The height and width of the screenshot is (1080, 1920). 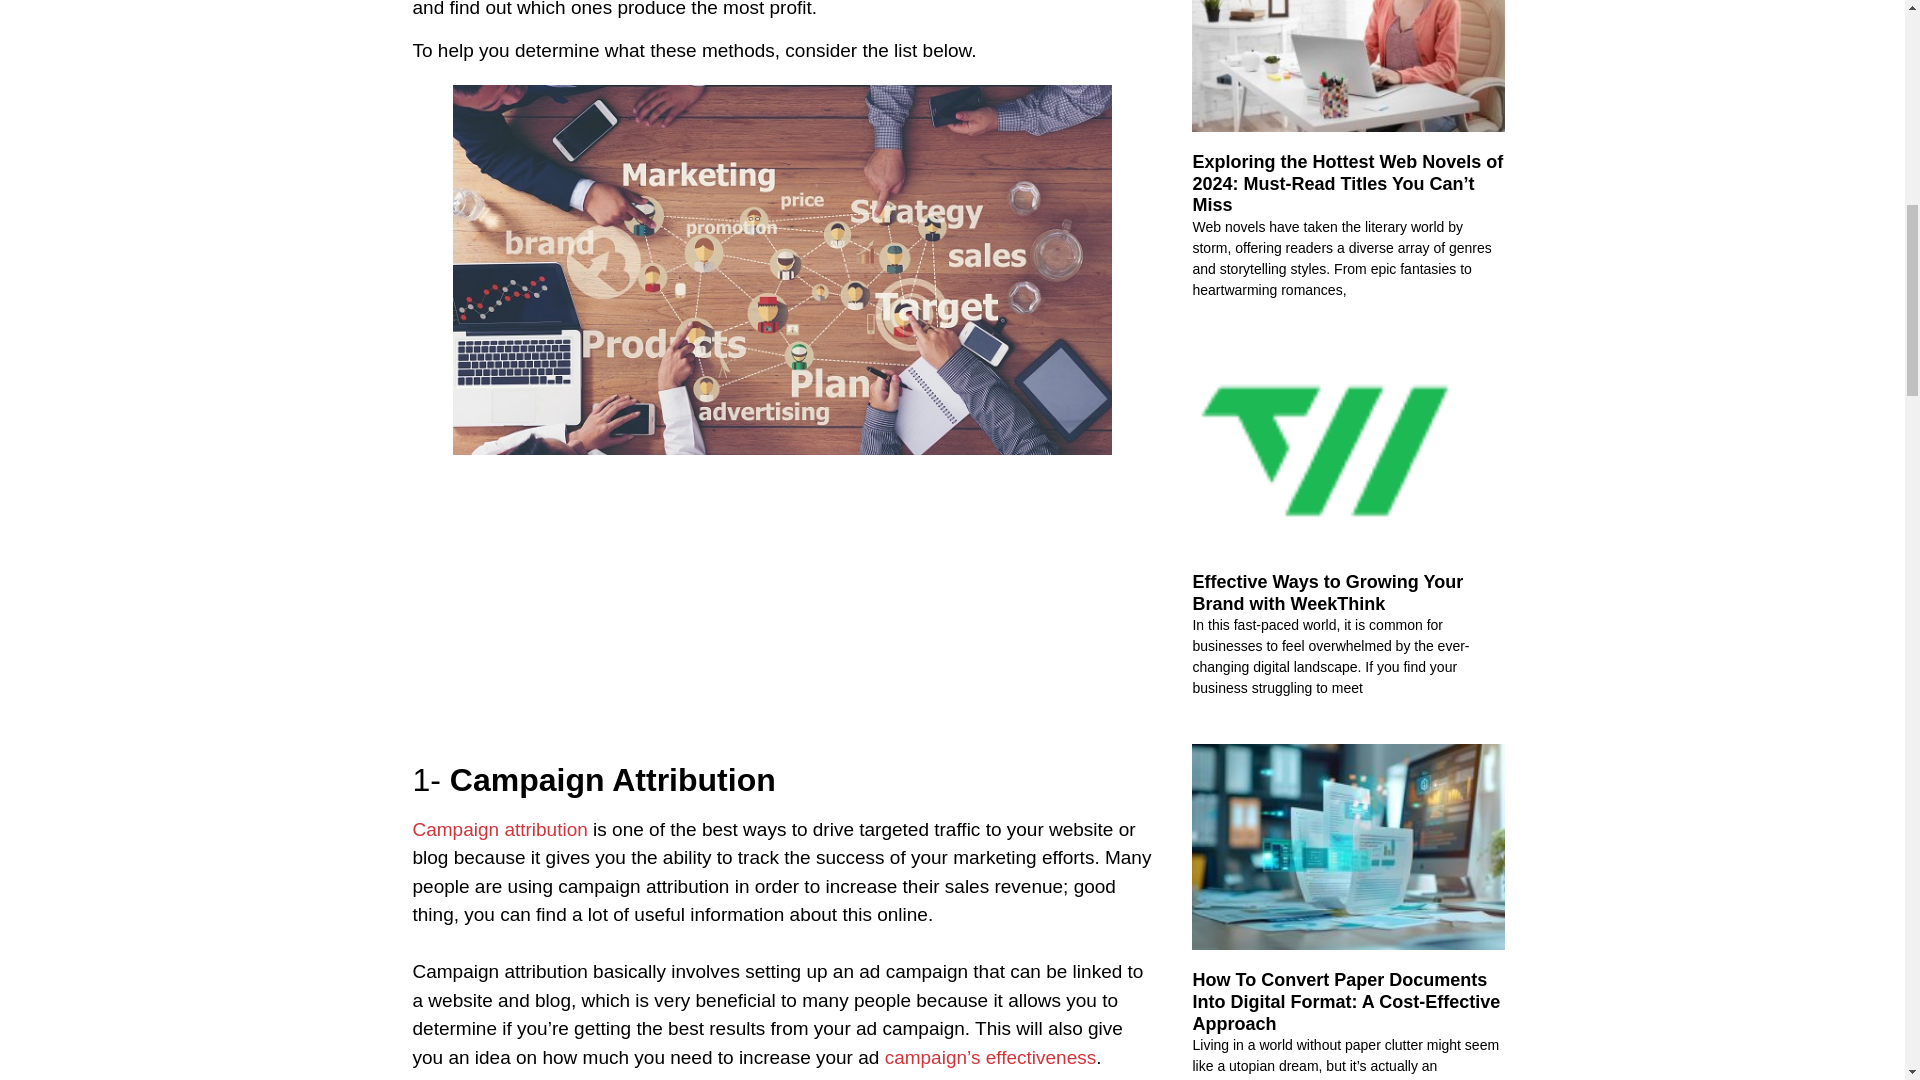 What do you see at coordinates (1328, 593) in the screenshot?
I see `Effective Ways to Growing Your Brand with WeekThink` at bounding box center [1328, 593].